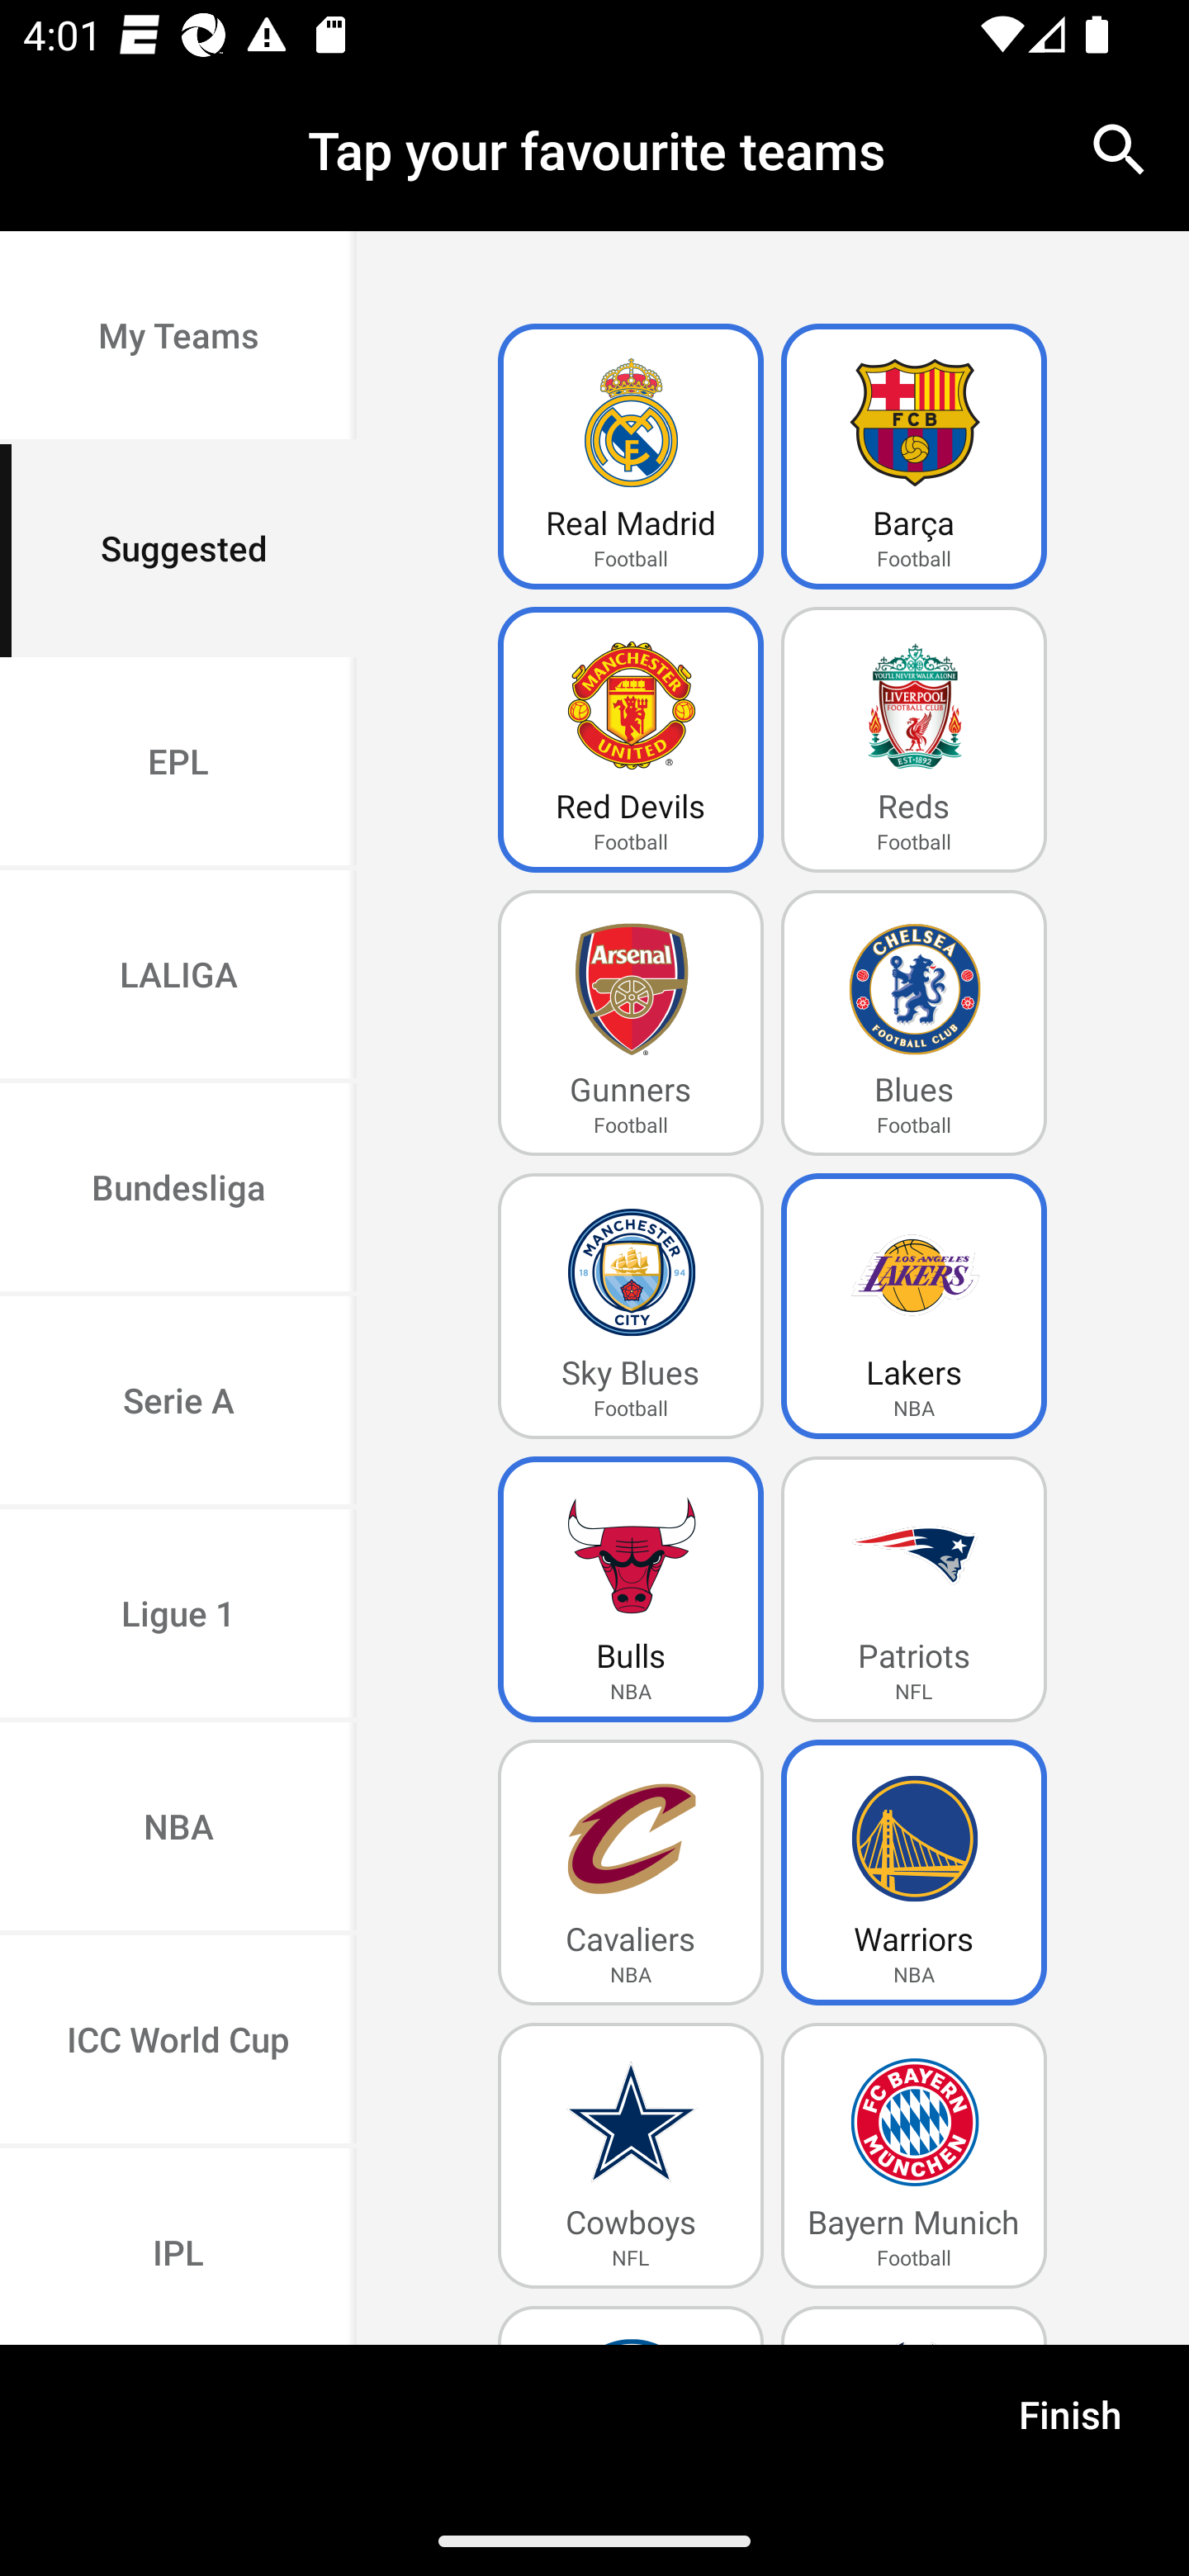 This screenshot has height=2576, width=1189. Describe the element at coordinates (178, 339) in the screenshot. I see `My Teams` at that location.